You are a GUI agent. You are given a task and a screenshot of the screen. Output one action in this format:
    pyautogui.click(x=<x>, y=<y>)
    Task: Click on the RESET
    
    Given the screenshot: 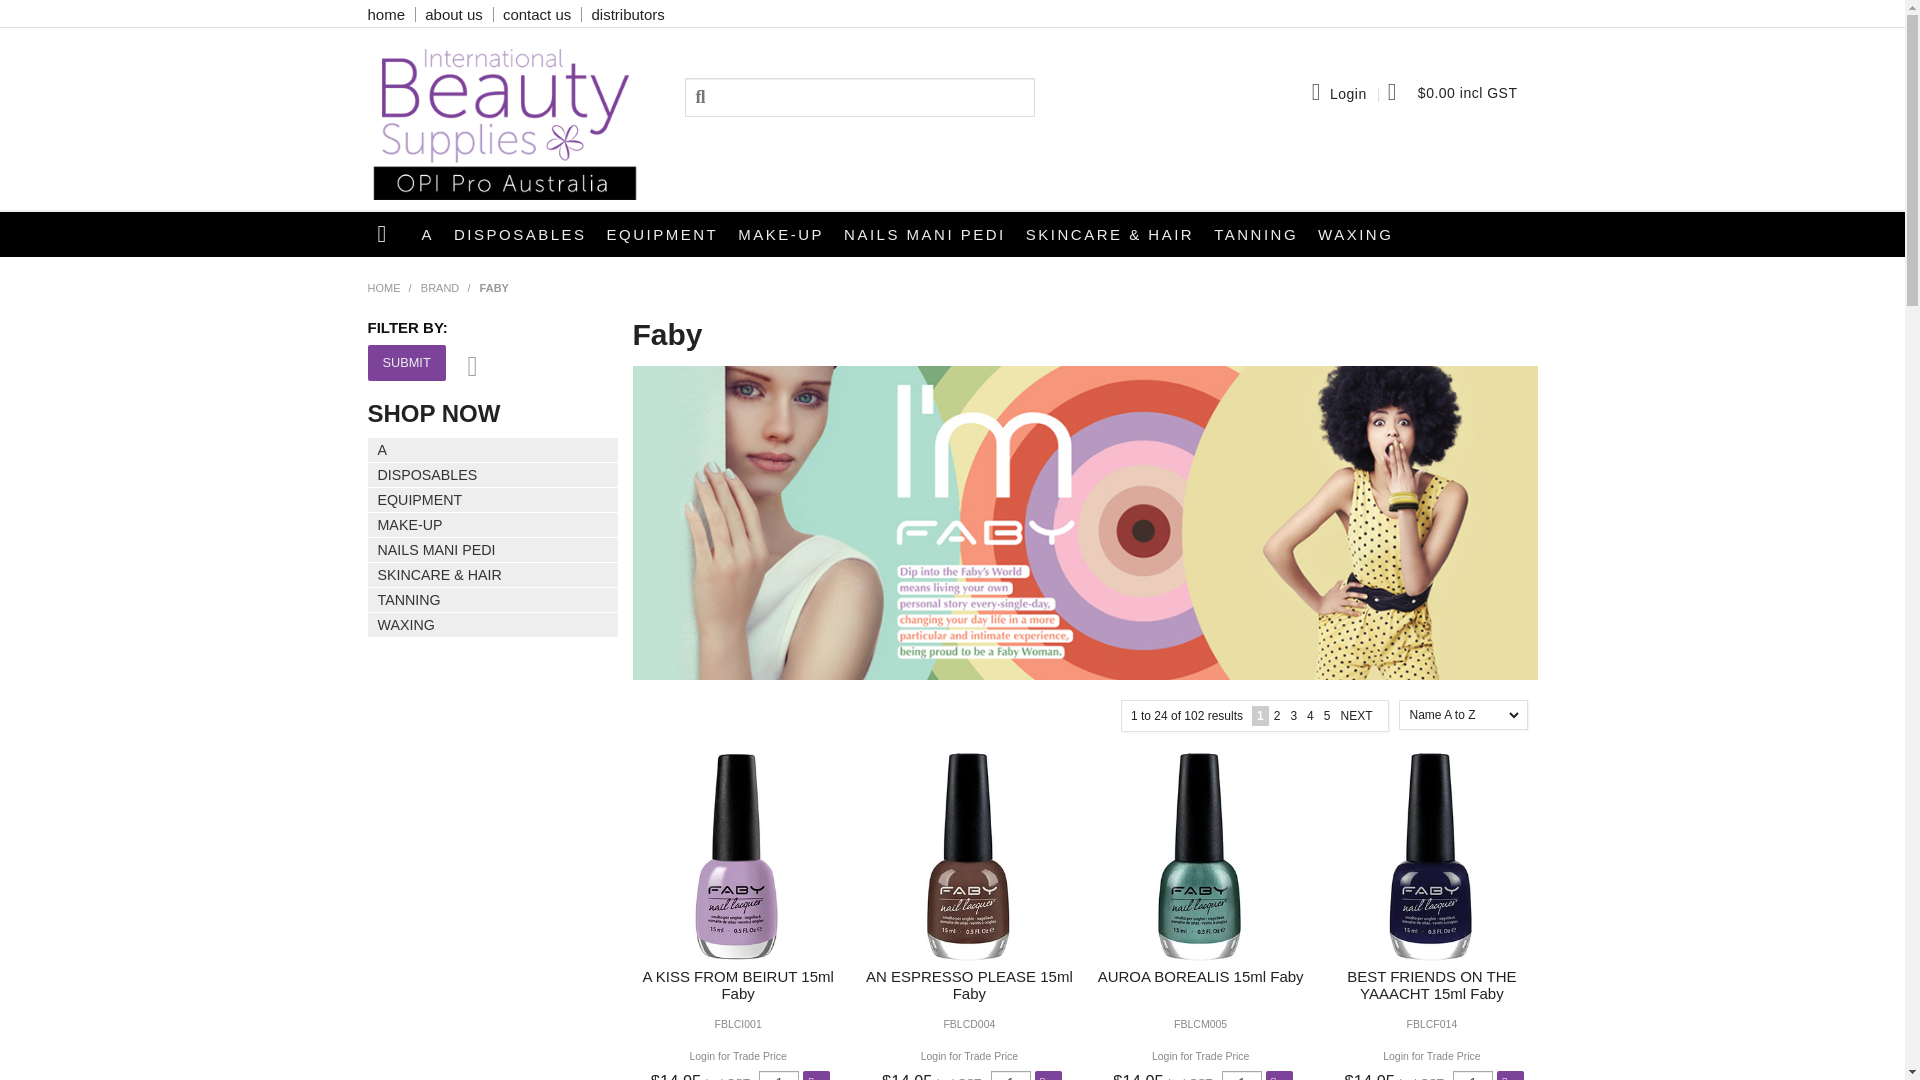 What is the action you would take?
    pyautogui.click(x=464, y=367)
    